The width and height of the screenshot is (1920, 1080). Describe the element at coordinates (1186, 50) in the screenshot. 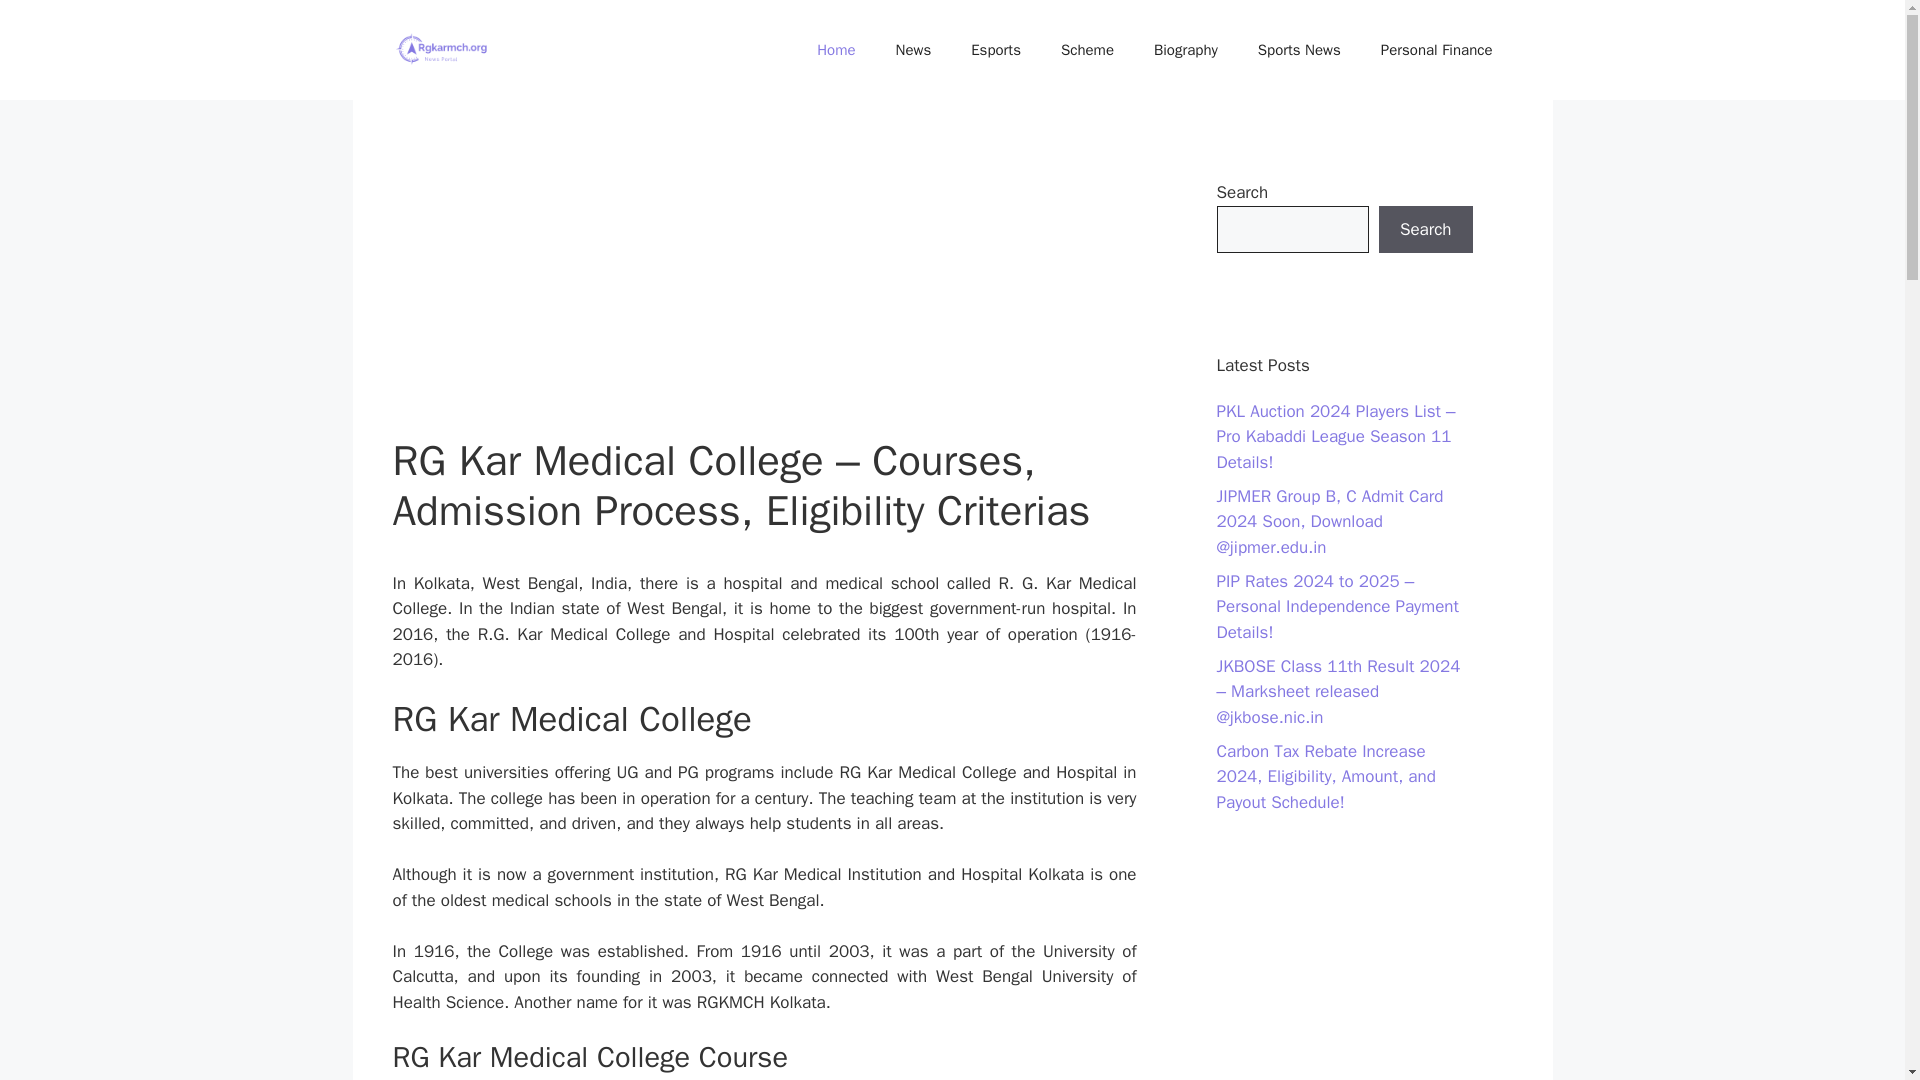

I see `Biography` at that location.